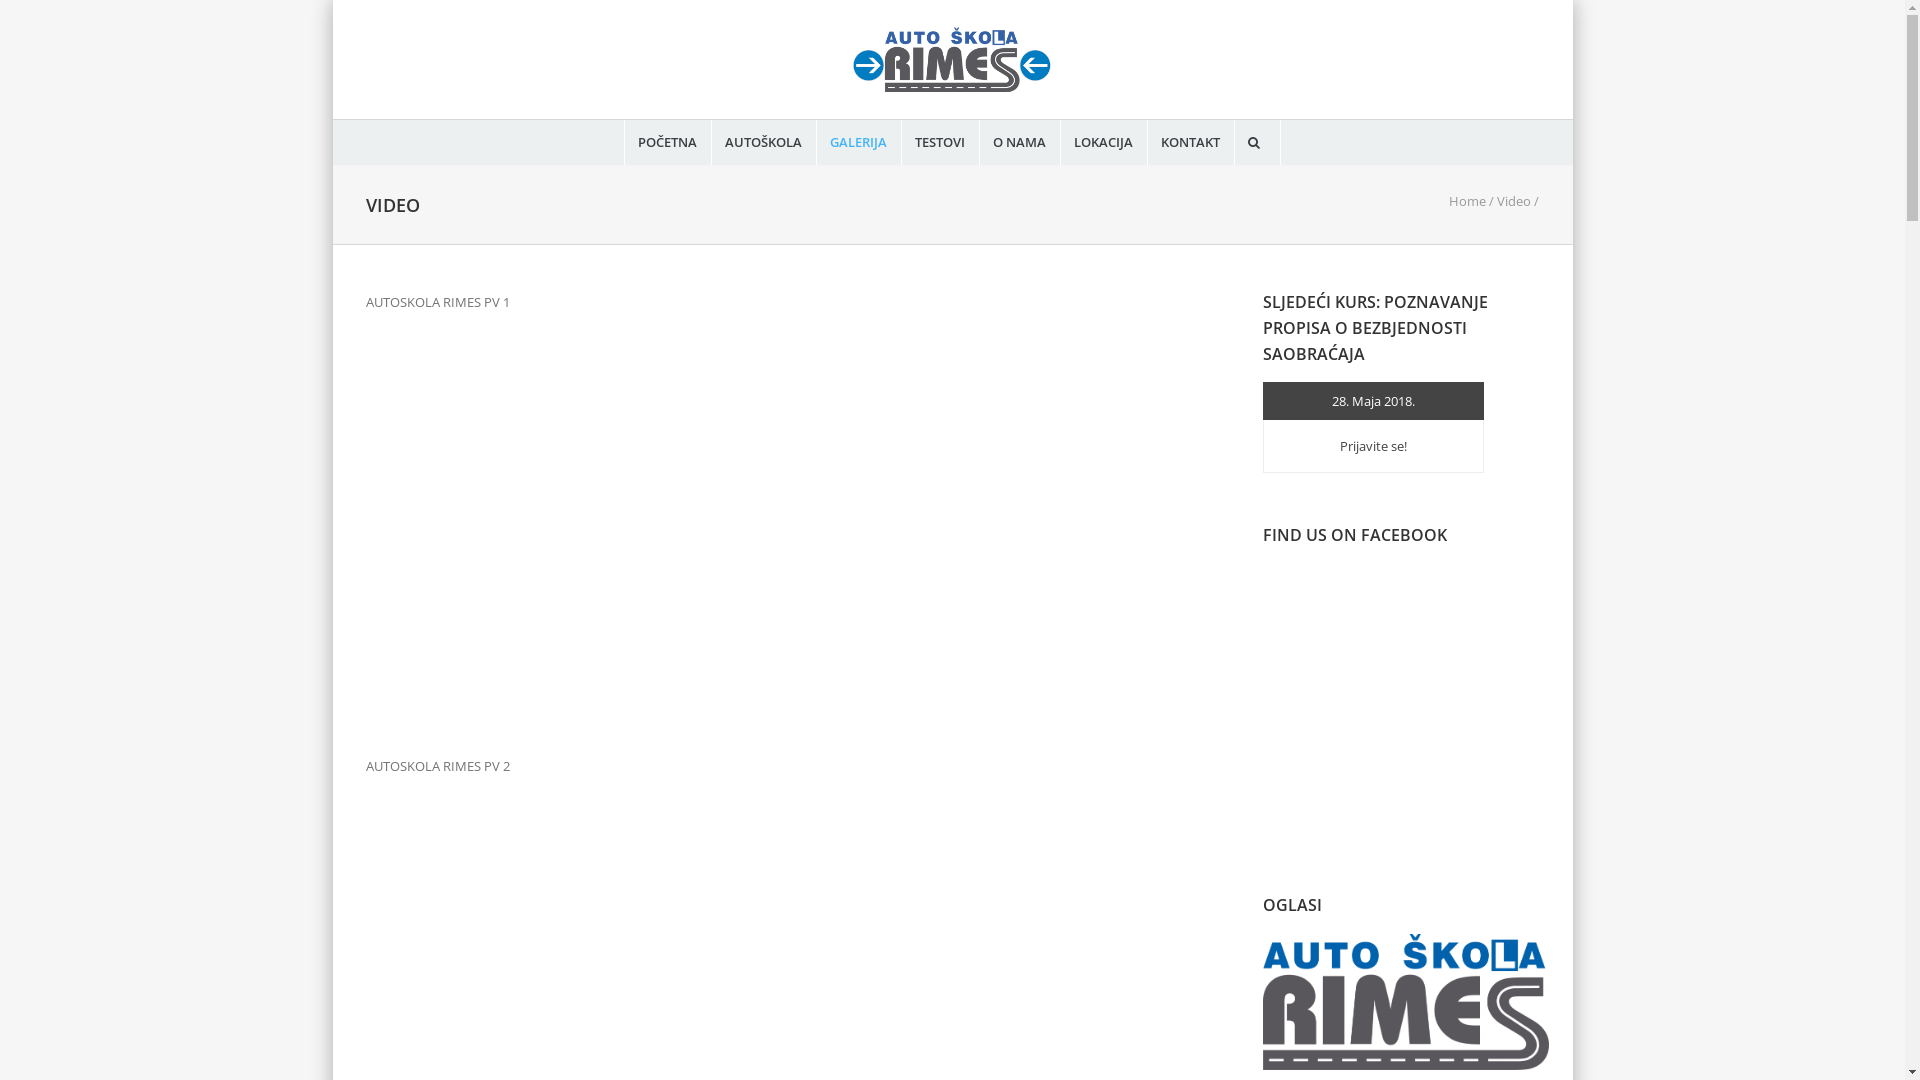 This screenshot has height=1080, width=1920. I want to click on O NAMA, so click(1020, 142).